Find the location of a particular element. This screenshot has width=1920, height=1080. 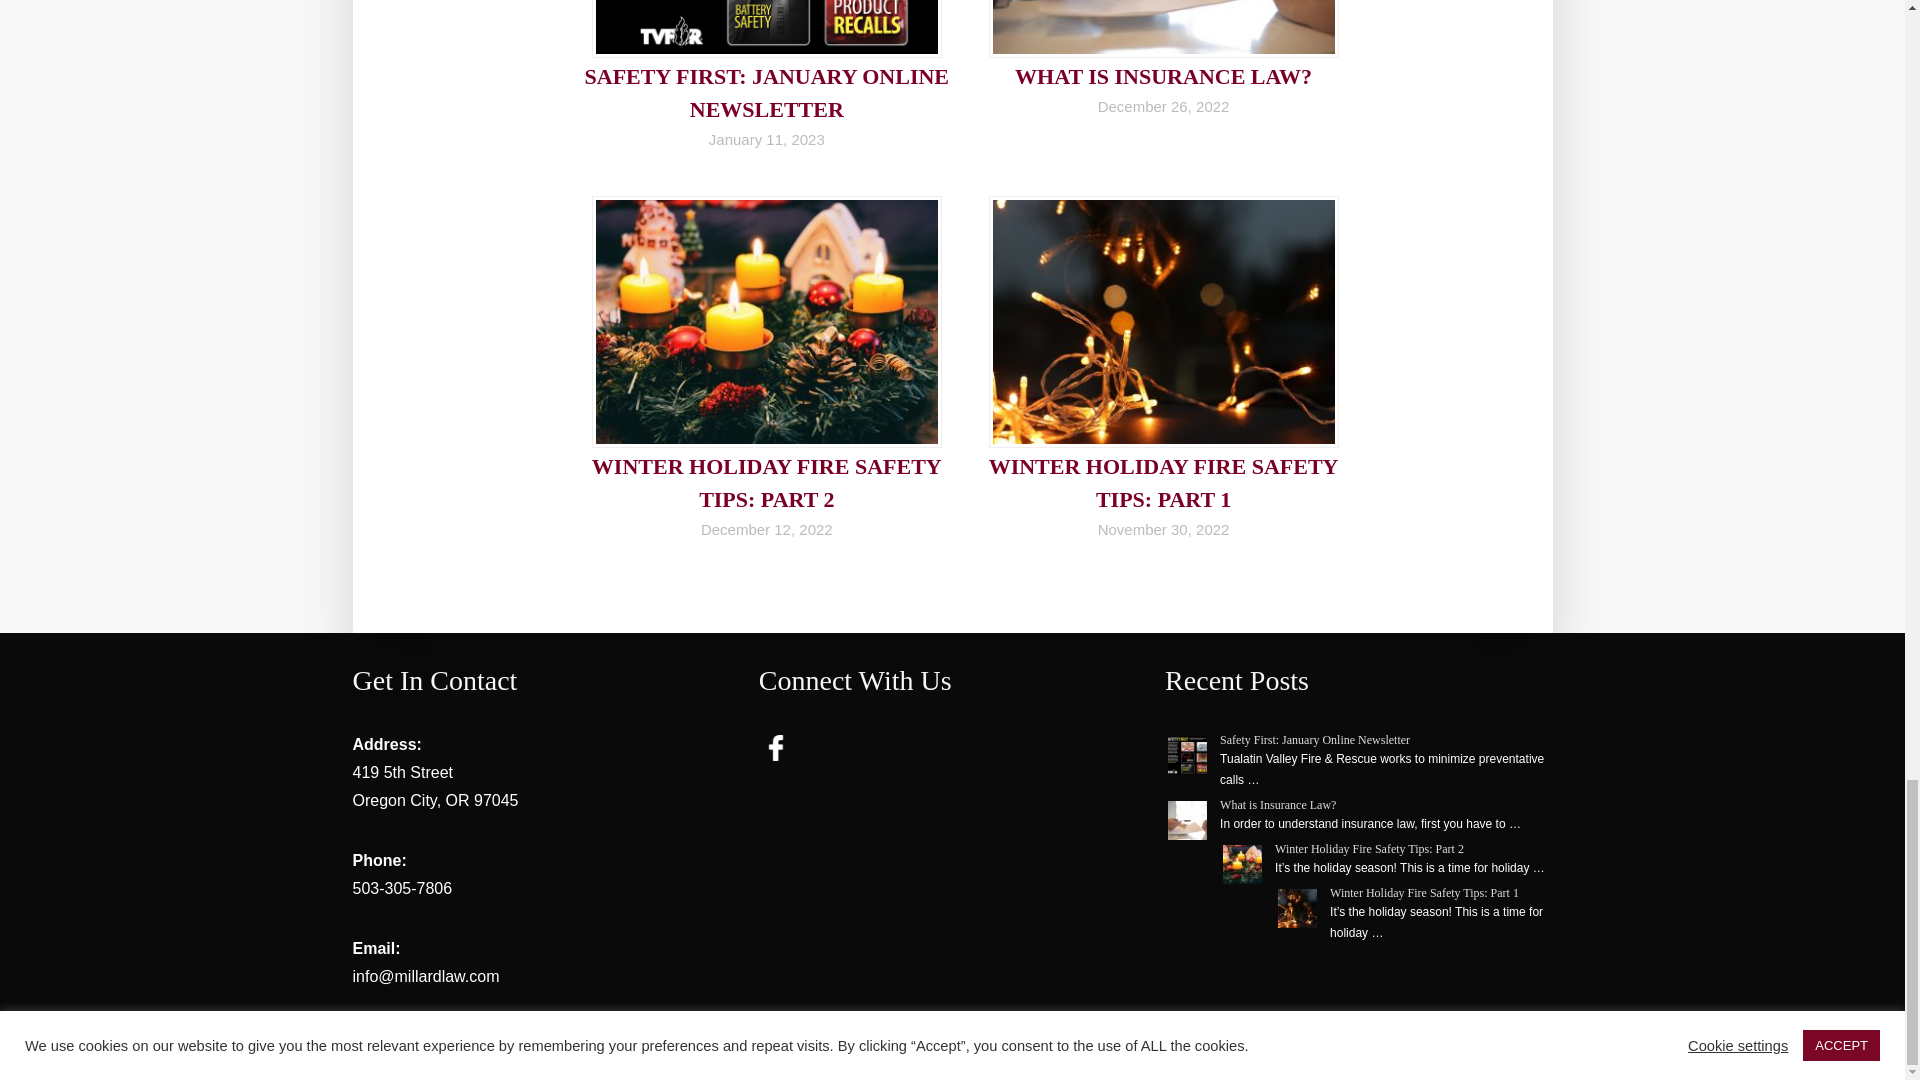

Safety First: January Online Newsletter is located at coordinates (1314, 740).